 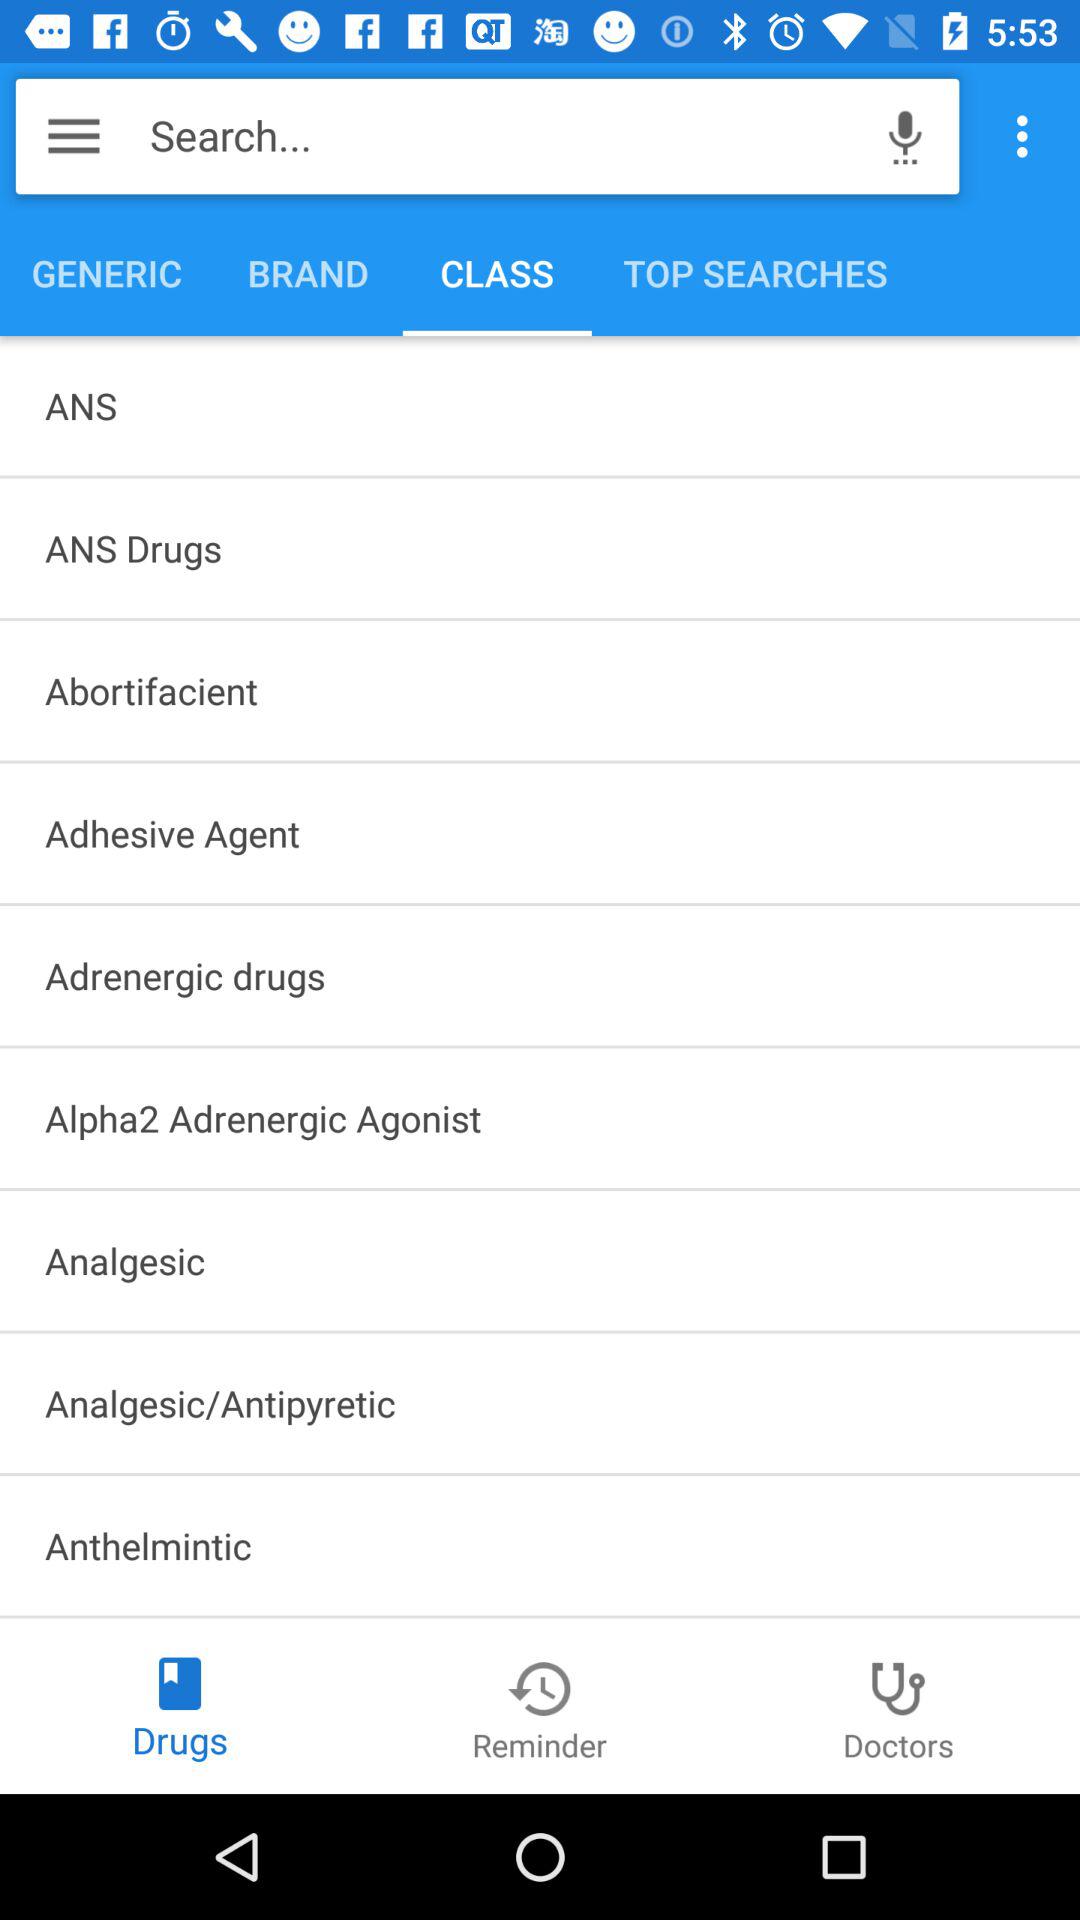 I want to click on select the icon above alpha2 adrenergic agonist, so click(x=540, y=975).